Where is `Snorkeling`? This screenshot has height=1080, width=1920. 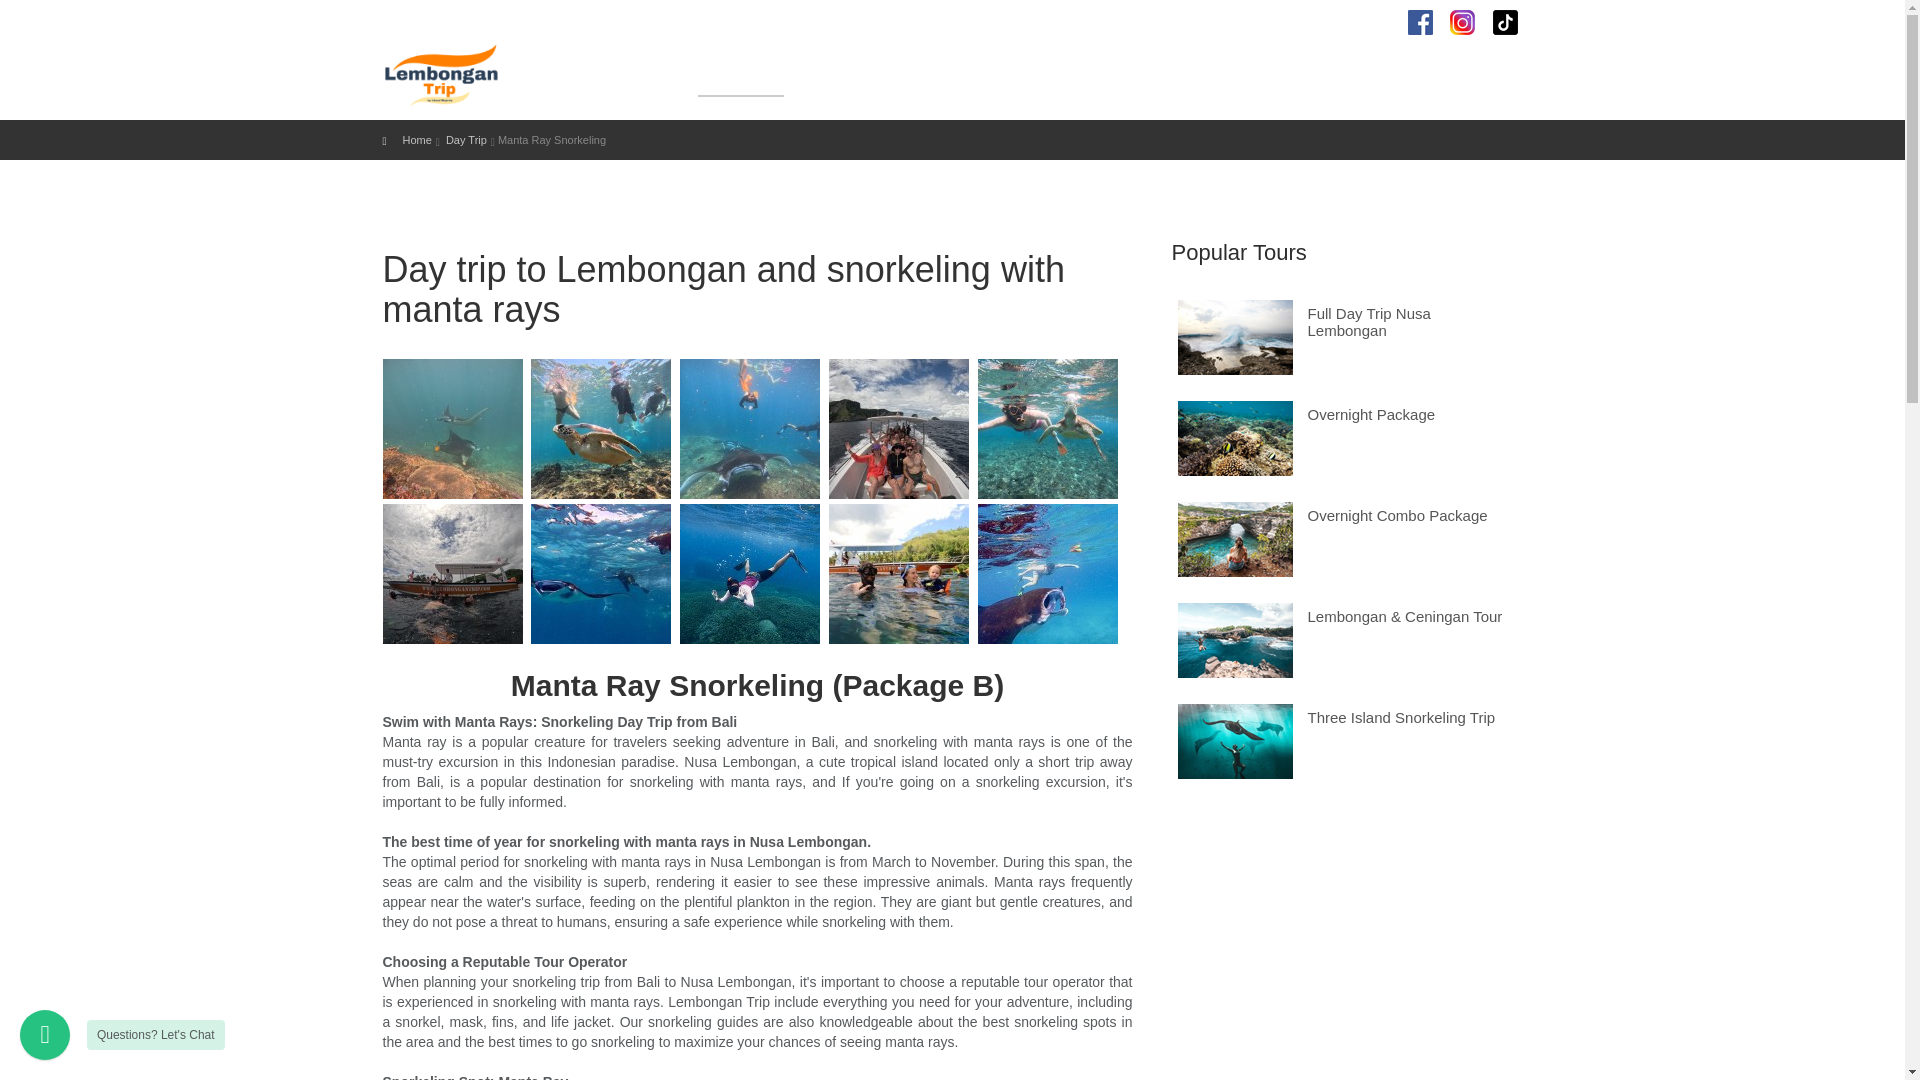
Snorkeling is located at coordinates (833, 75).